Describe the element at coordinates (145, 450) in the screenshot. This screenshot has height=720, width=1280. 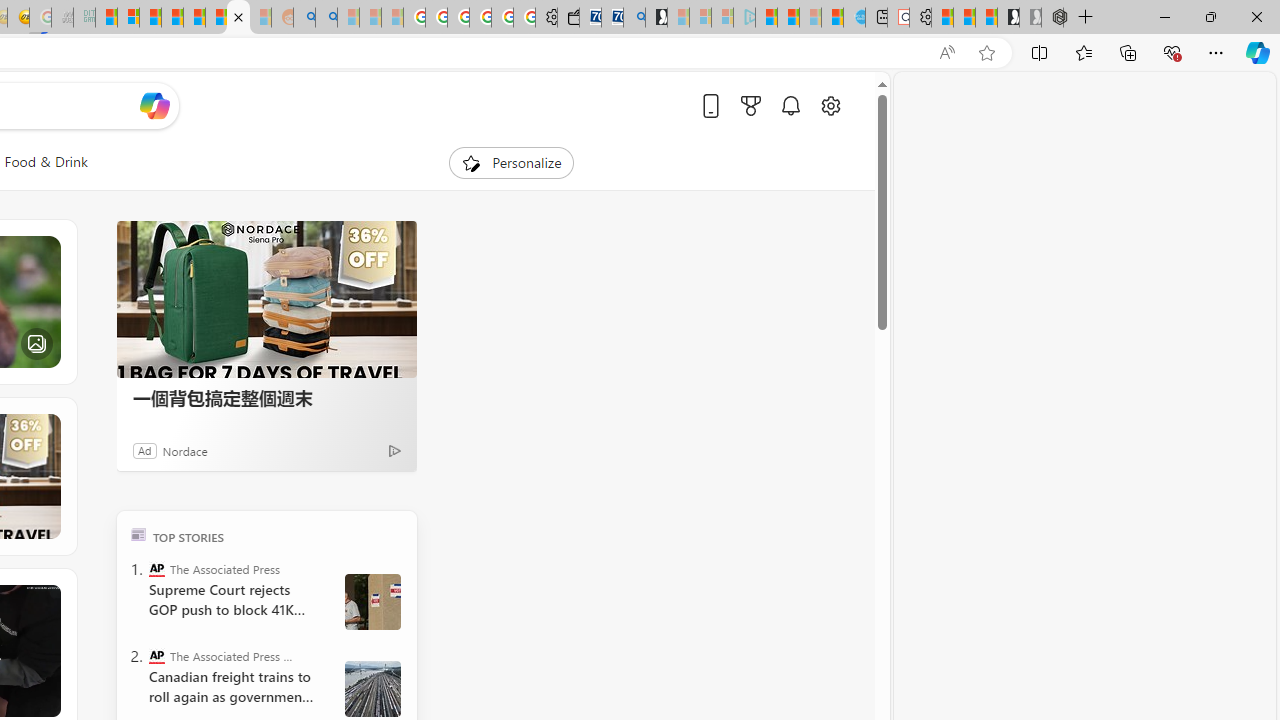
I see `Ad` at that location.